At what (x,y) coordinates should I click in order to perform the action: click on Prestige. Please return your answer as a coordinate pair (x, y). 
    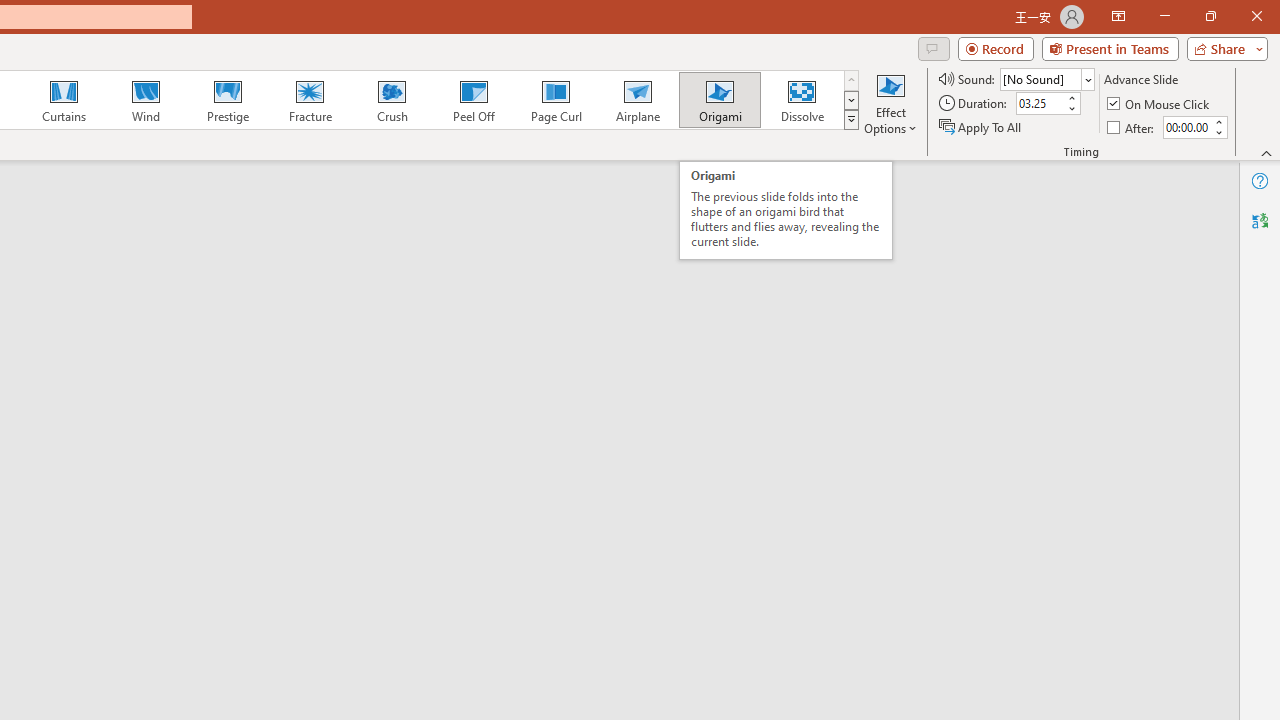
    Looking at the image, I should click on (227, 100).